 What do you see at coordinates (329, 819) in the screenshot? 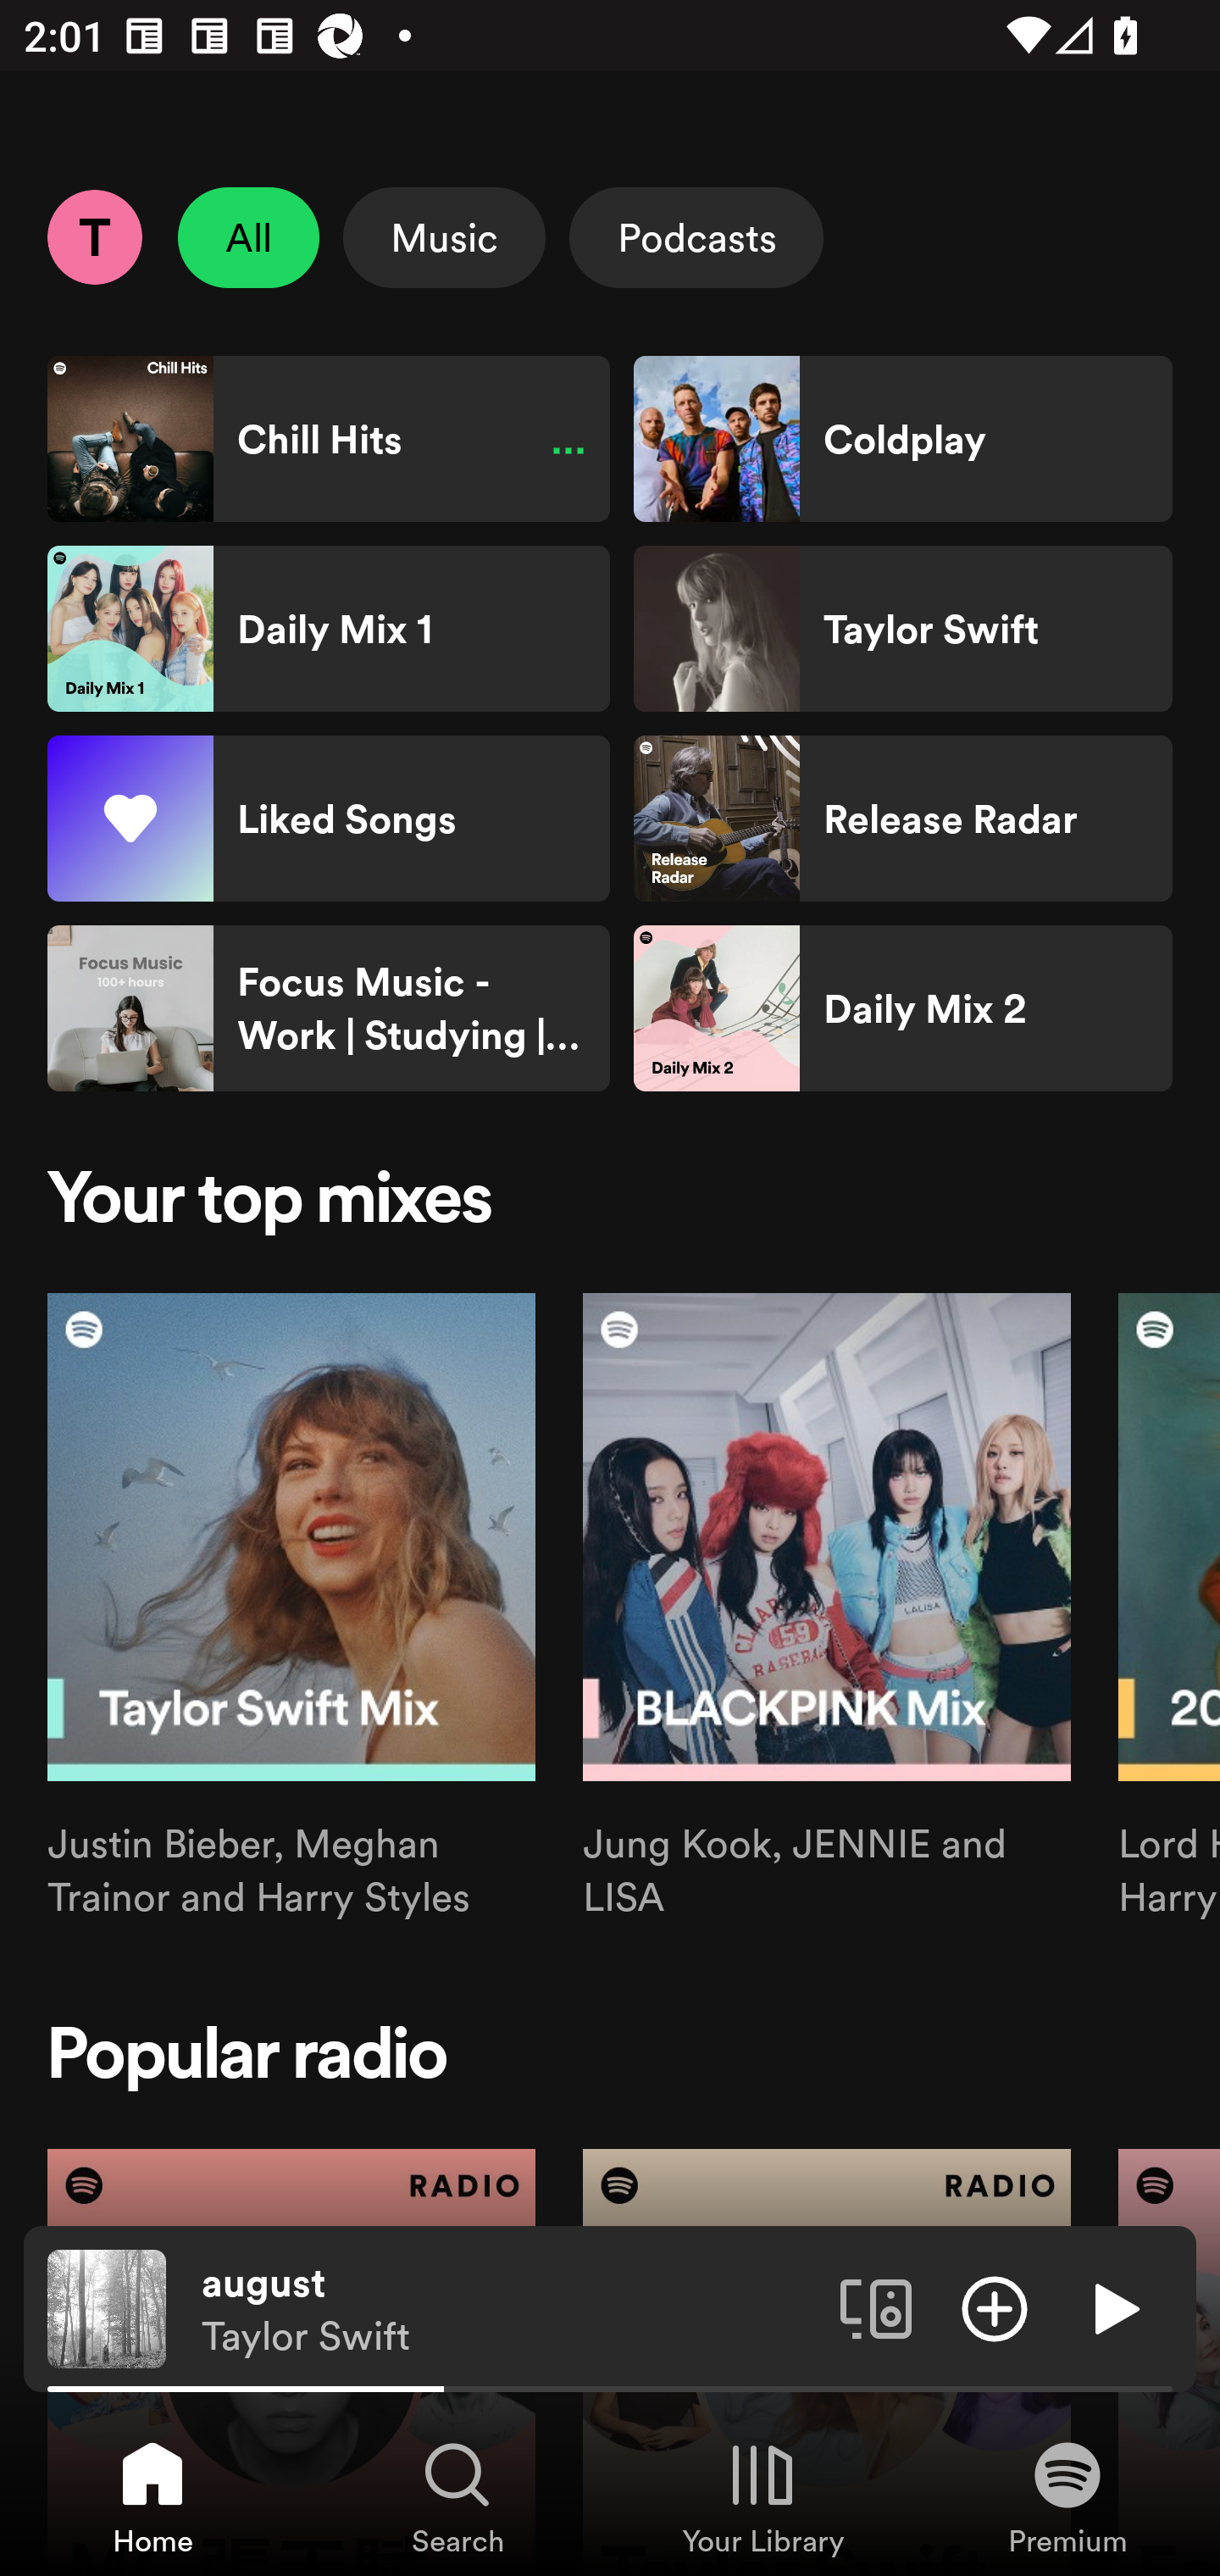
I see `Liked Songs Shortcut Liked Songs` at bounding box center [329, 819].